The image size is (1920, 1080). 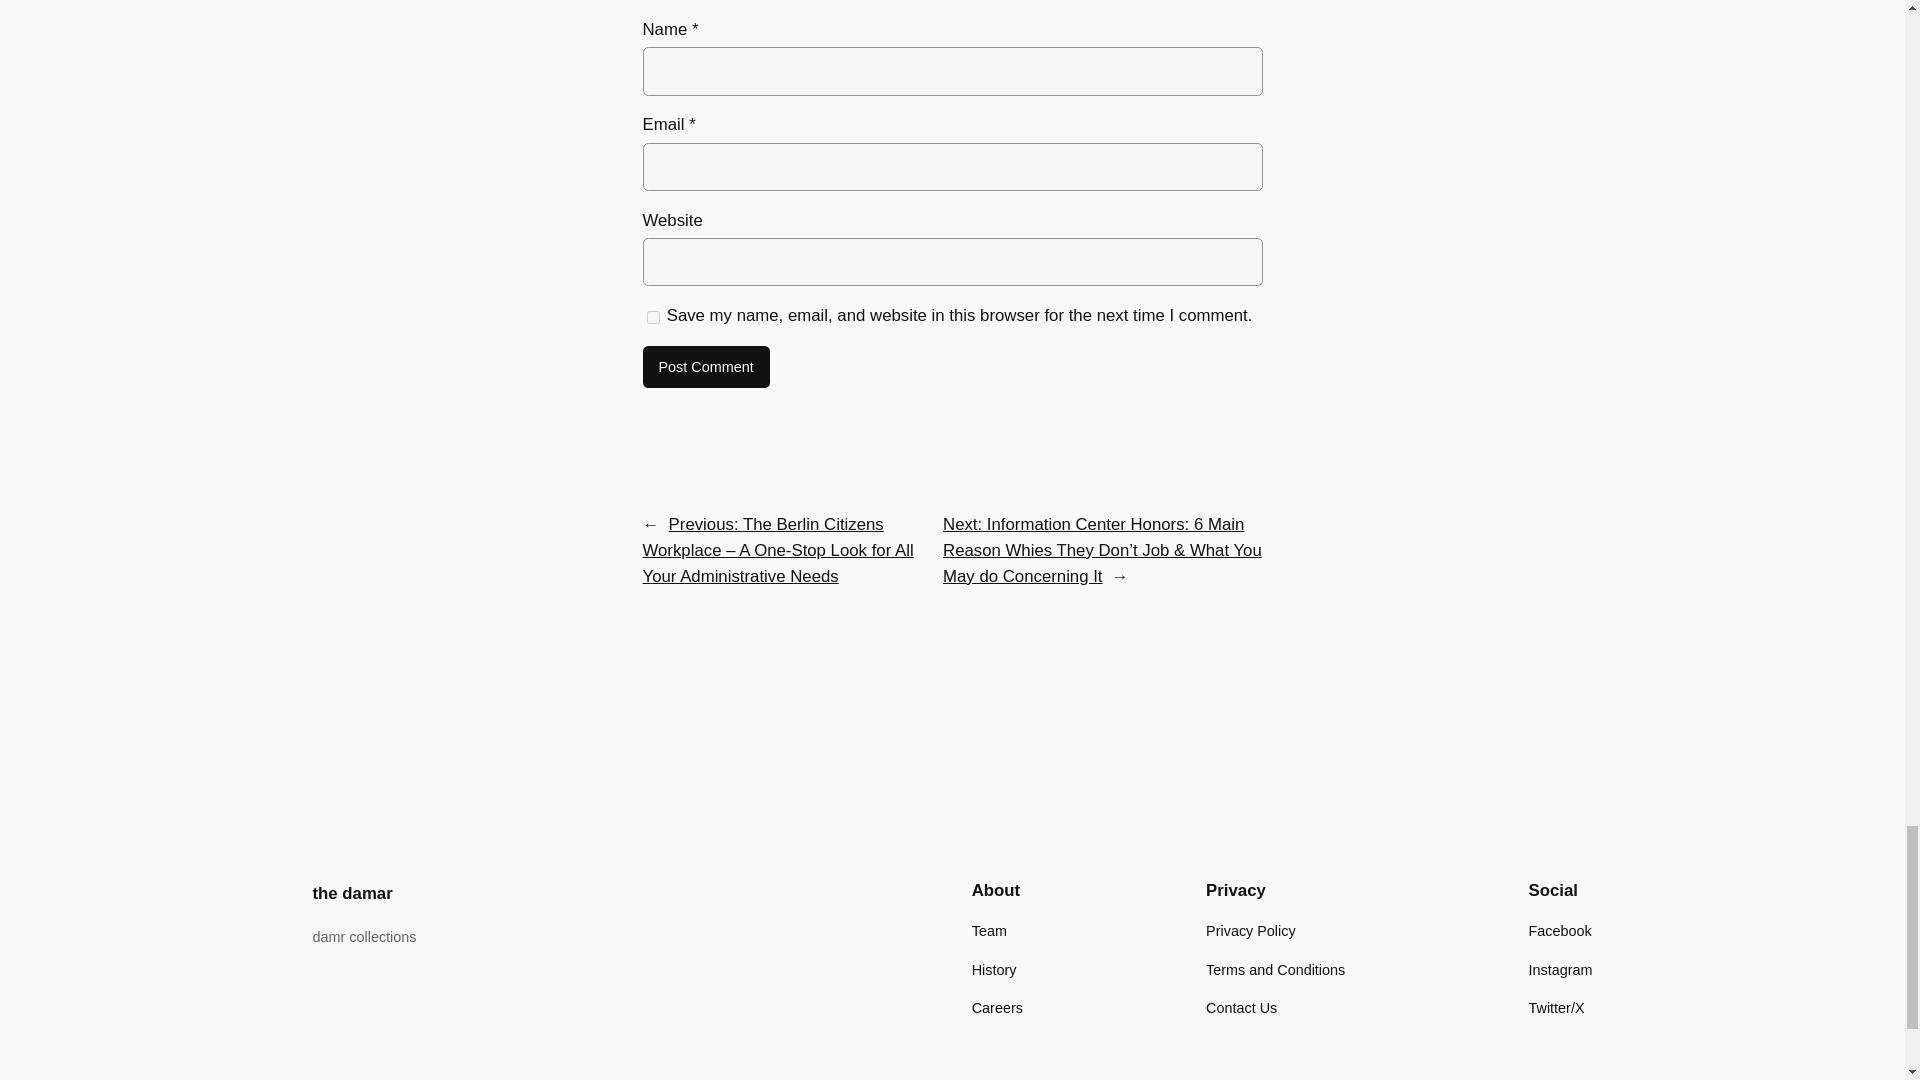 What do you see at coordinates (997, 1008) in the screenshot?
I see `Careers` at bounding box center [997, 1008].